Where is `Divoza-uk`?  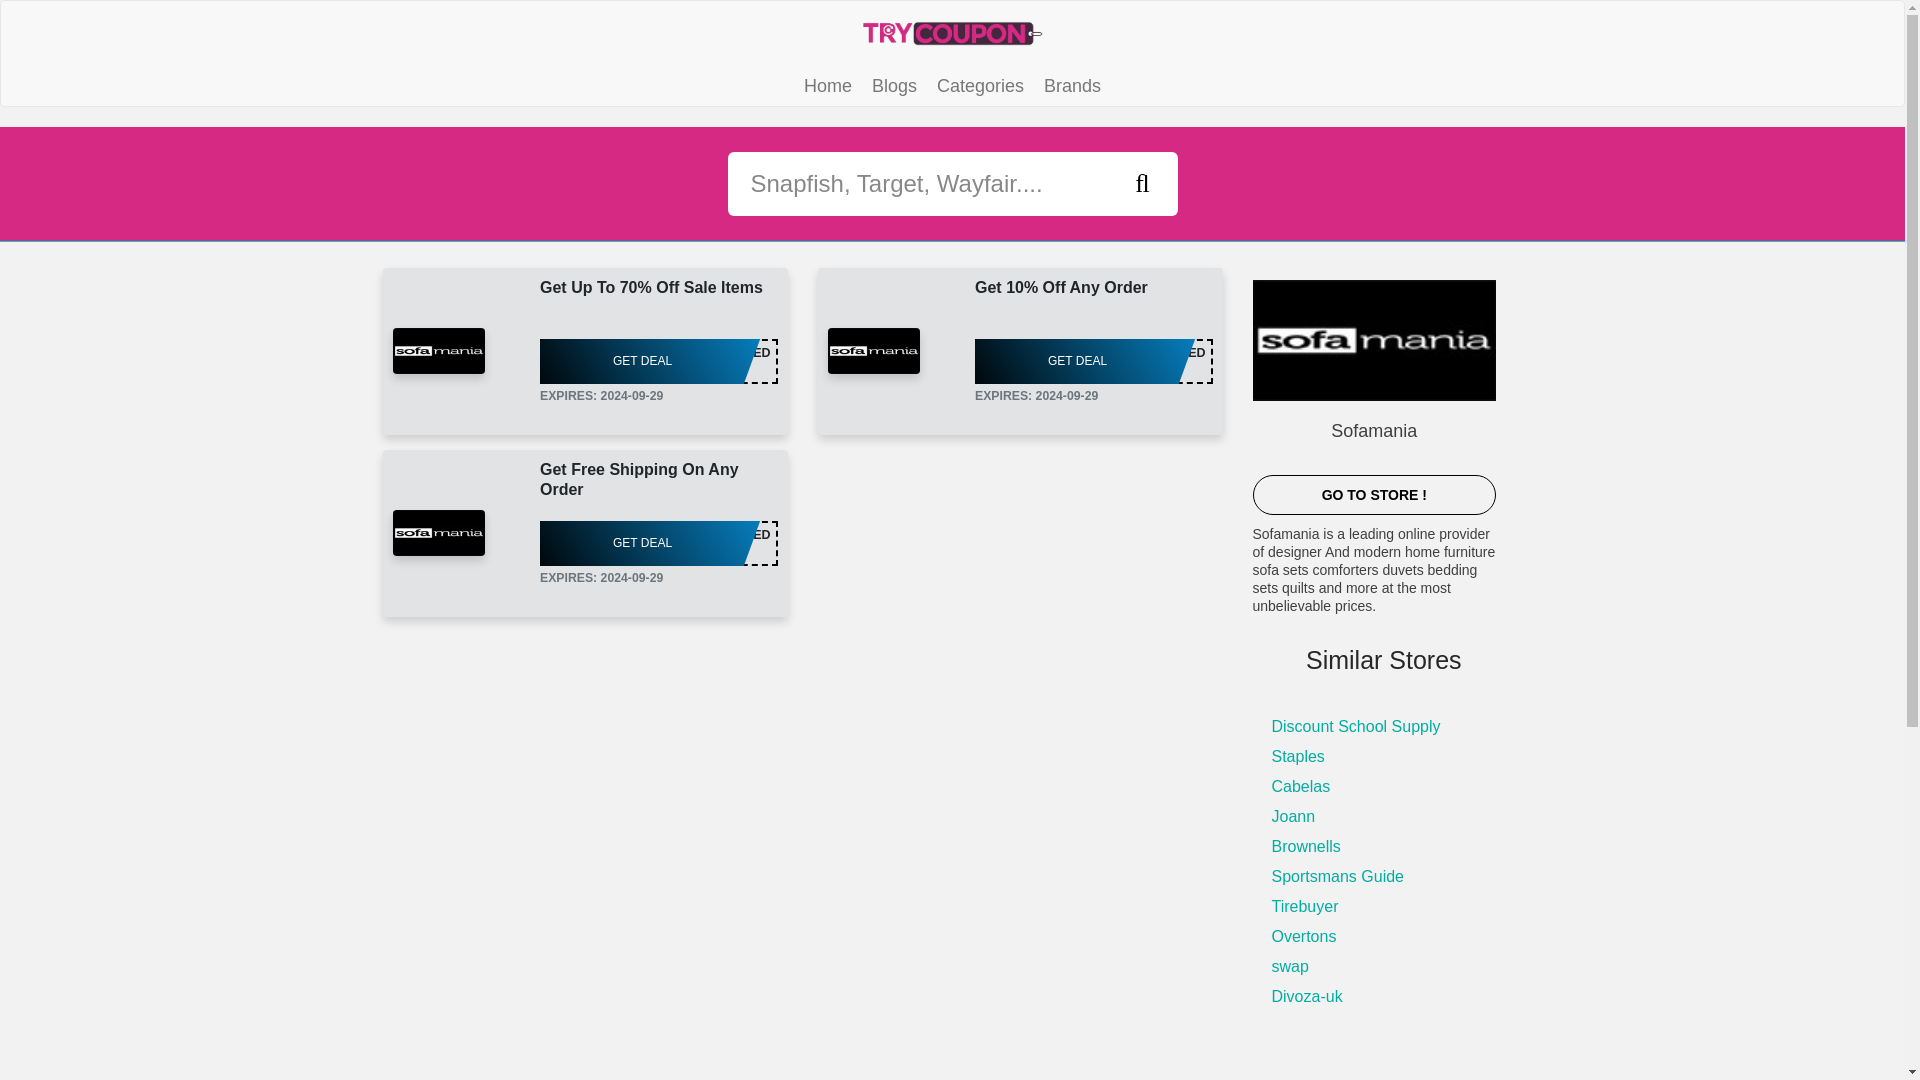 Divoza-uk is located at coordinates (1373, 495).